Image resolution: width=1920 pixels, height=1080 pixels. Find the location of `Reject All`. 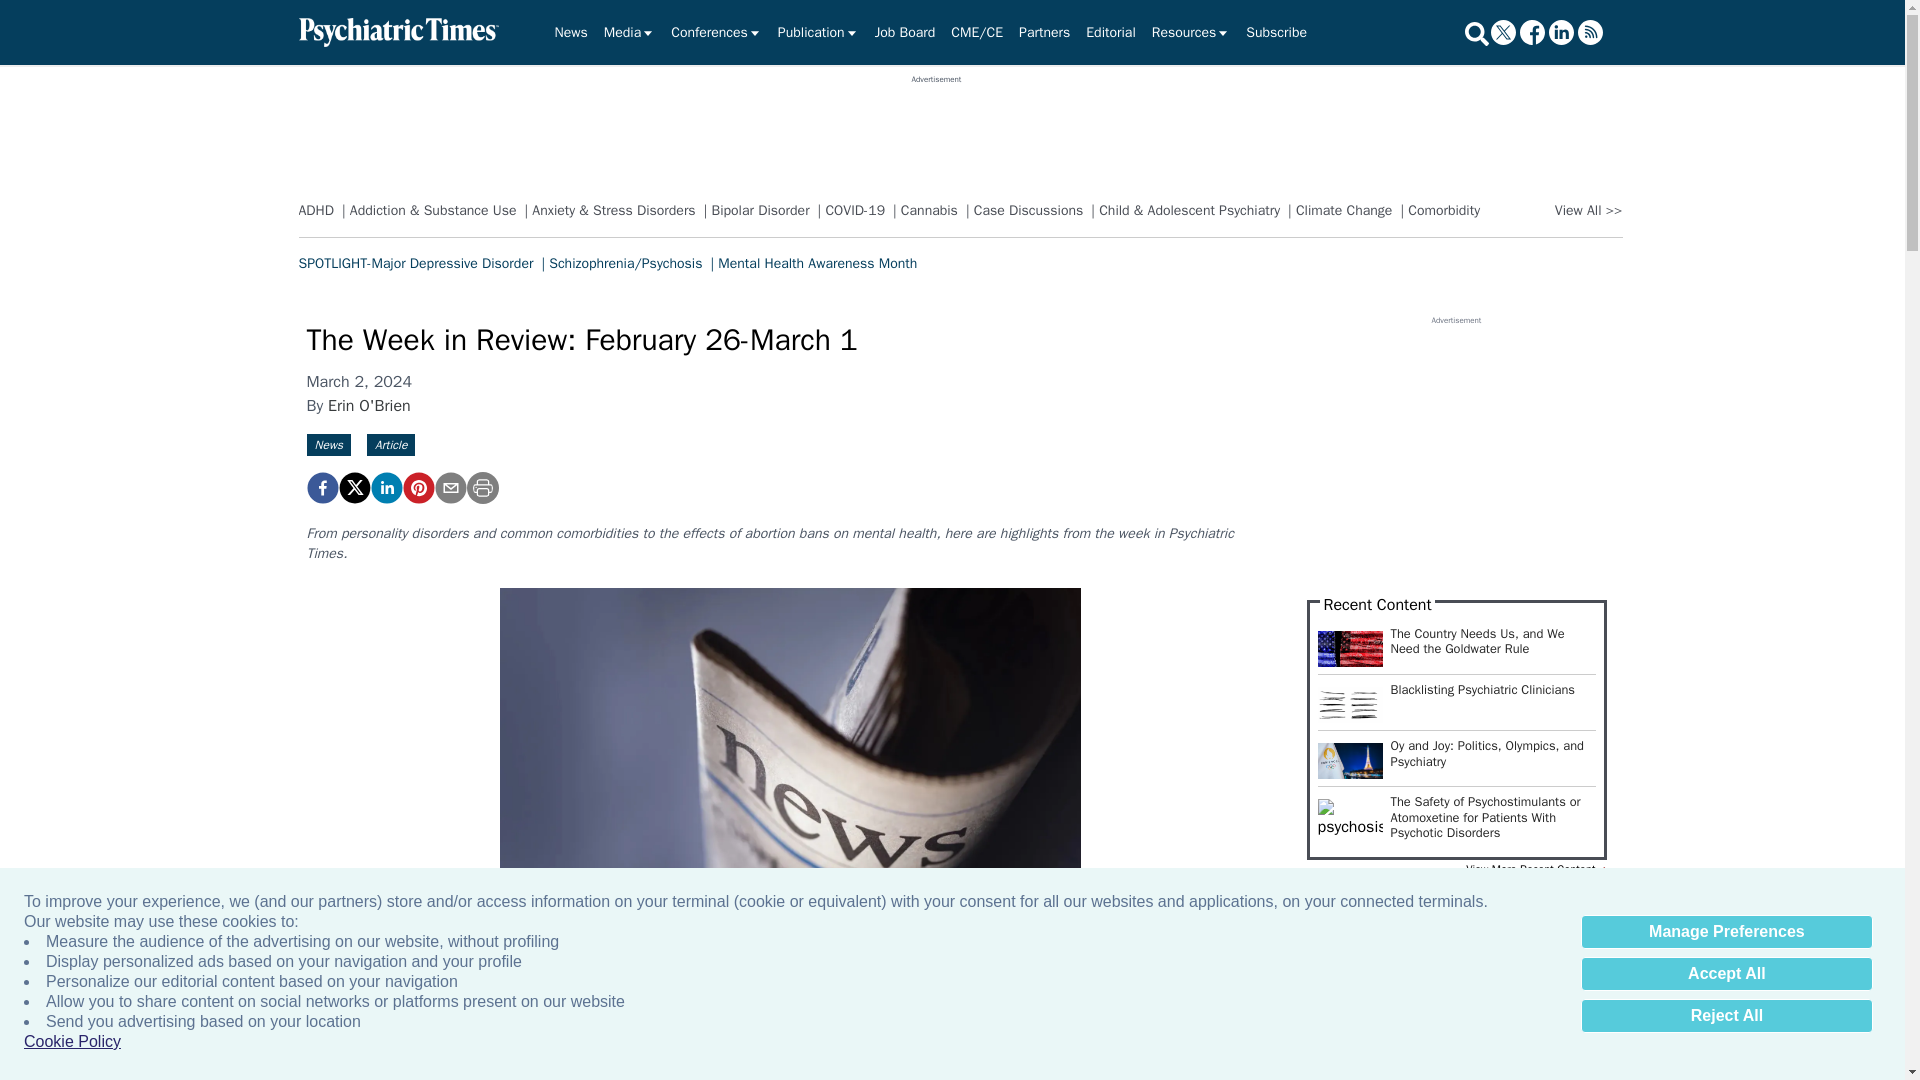

Reject All is located at coordinates (1726, 1016).